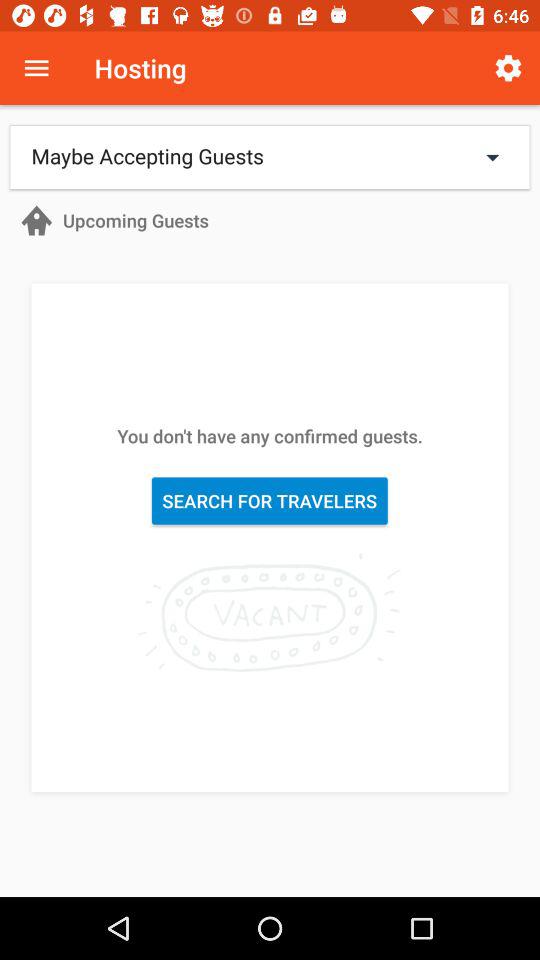 The image size is (540, 960). What do you see at coordinates (508, 68) in the screenshot?
I see `click the item to the right of the hosting item` at bounding box center [508, 68].